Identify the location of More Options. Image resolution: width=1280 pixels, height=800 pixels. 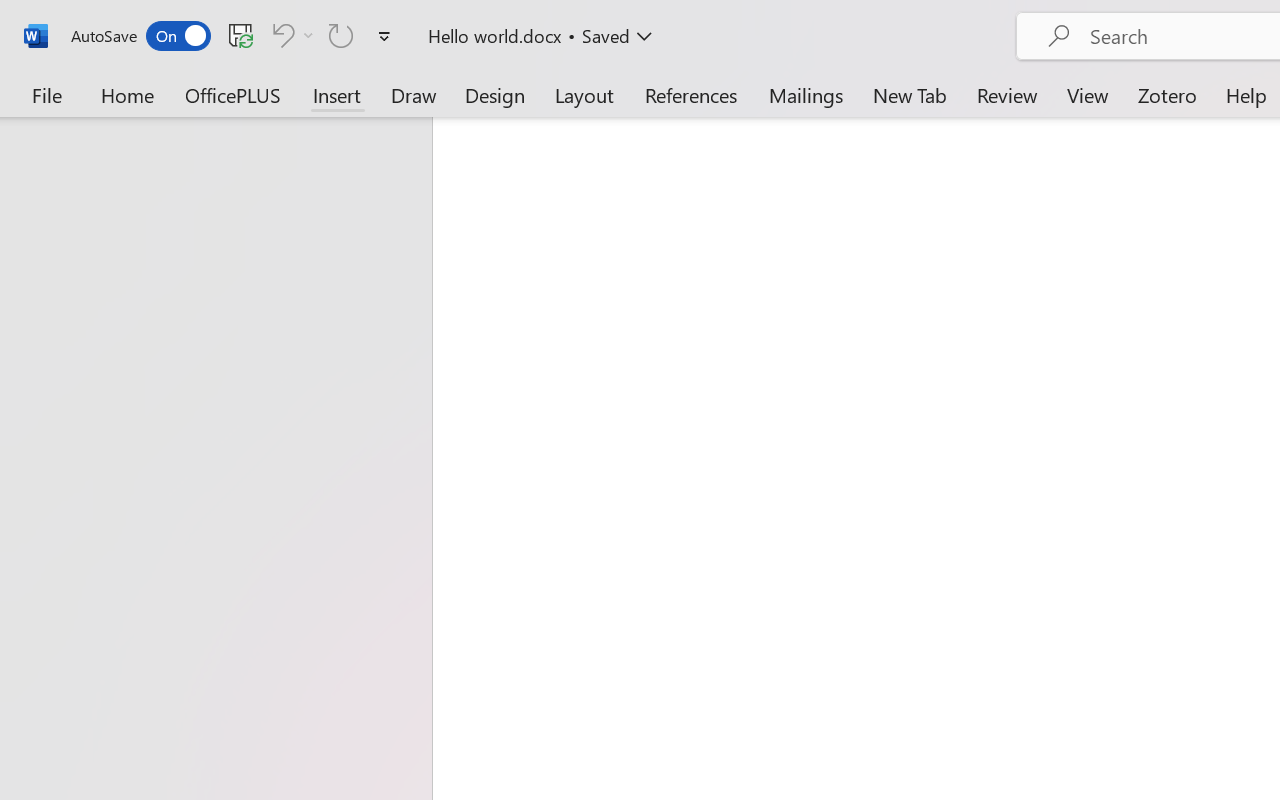
(308, 35).